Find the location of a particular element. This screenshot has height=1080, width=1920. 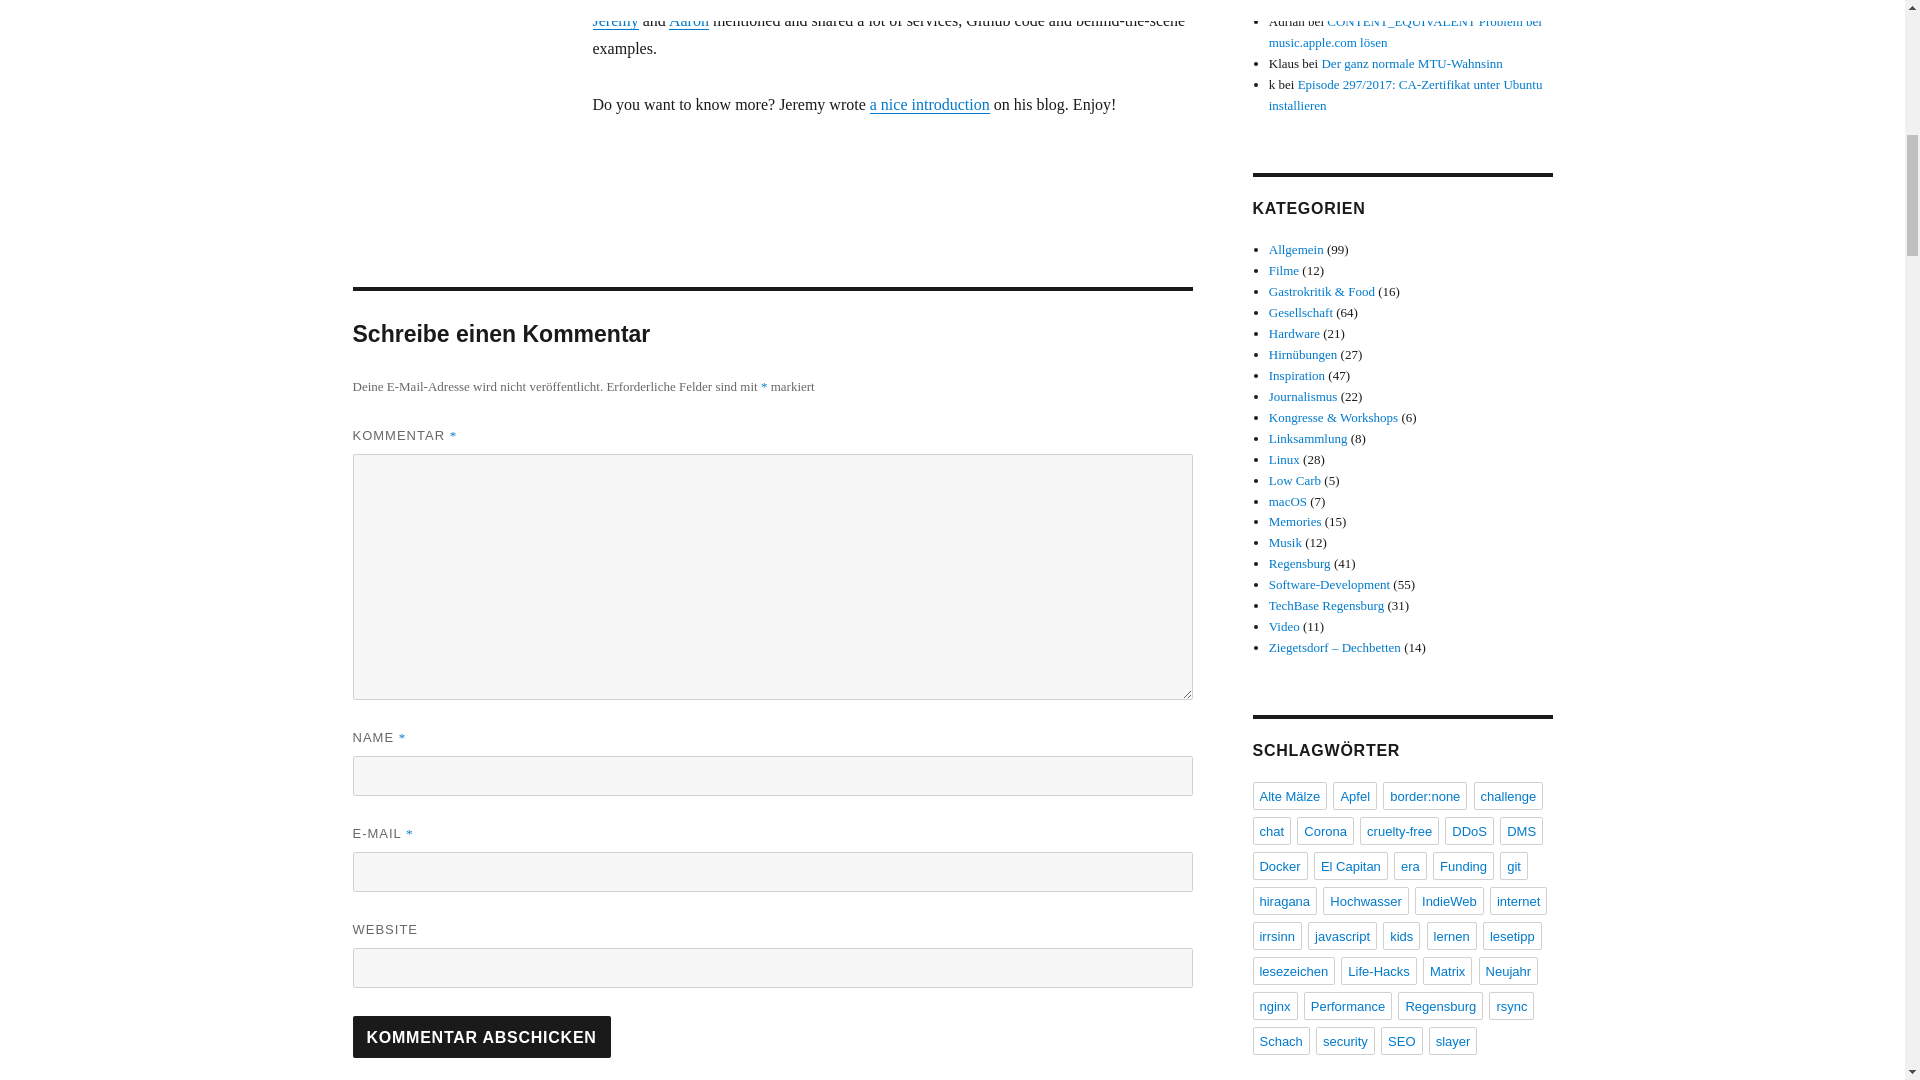

Kommentar abschicken is located at coordinates (480, 1037).